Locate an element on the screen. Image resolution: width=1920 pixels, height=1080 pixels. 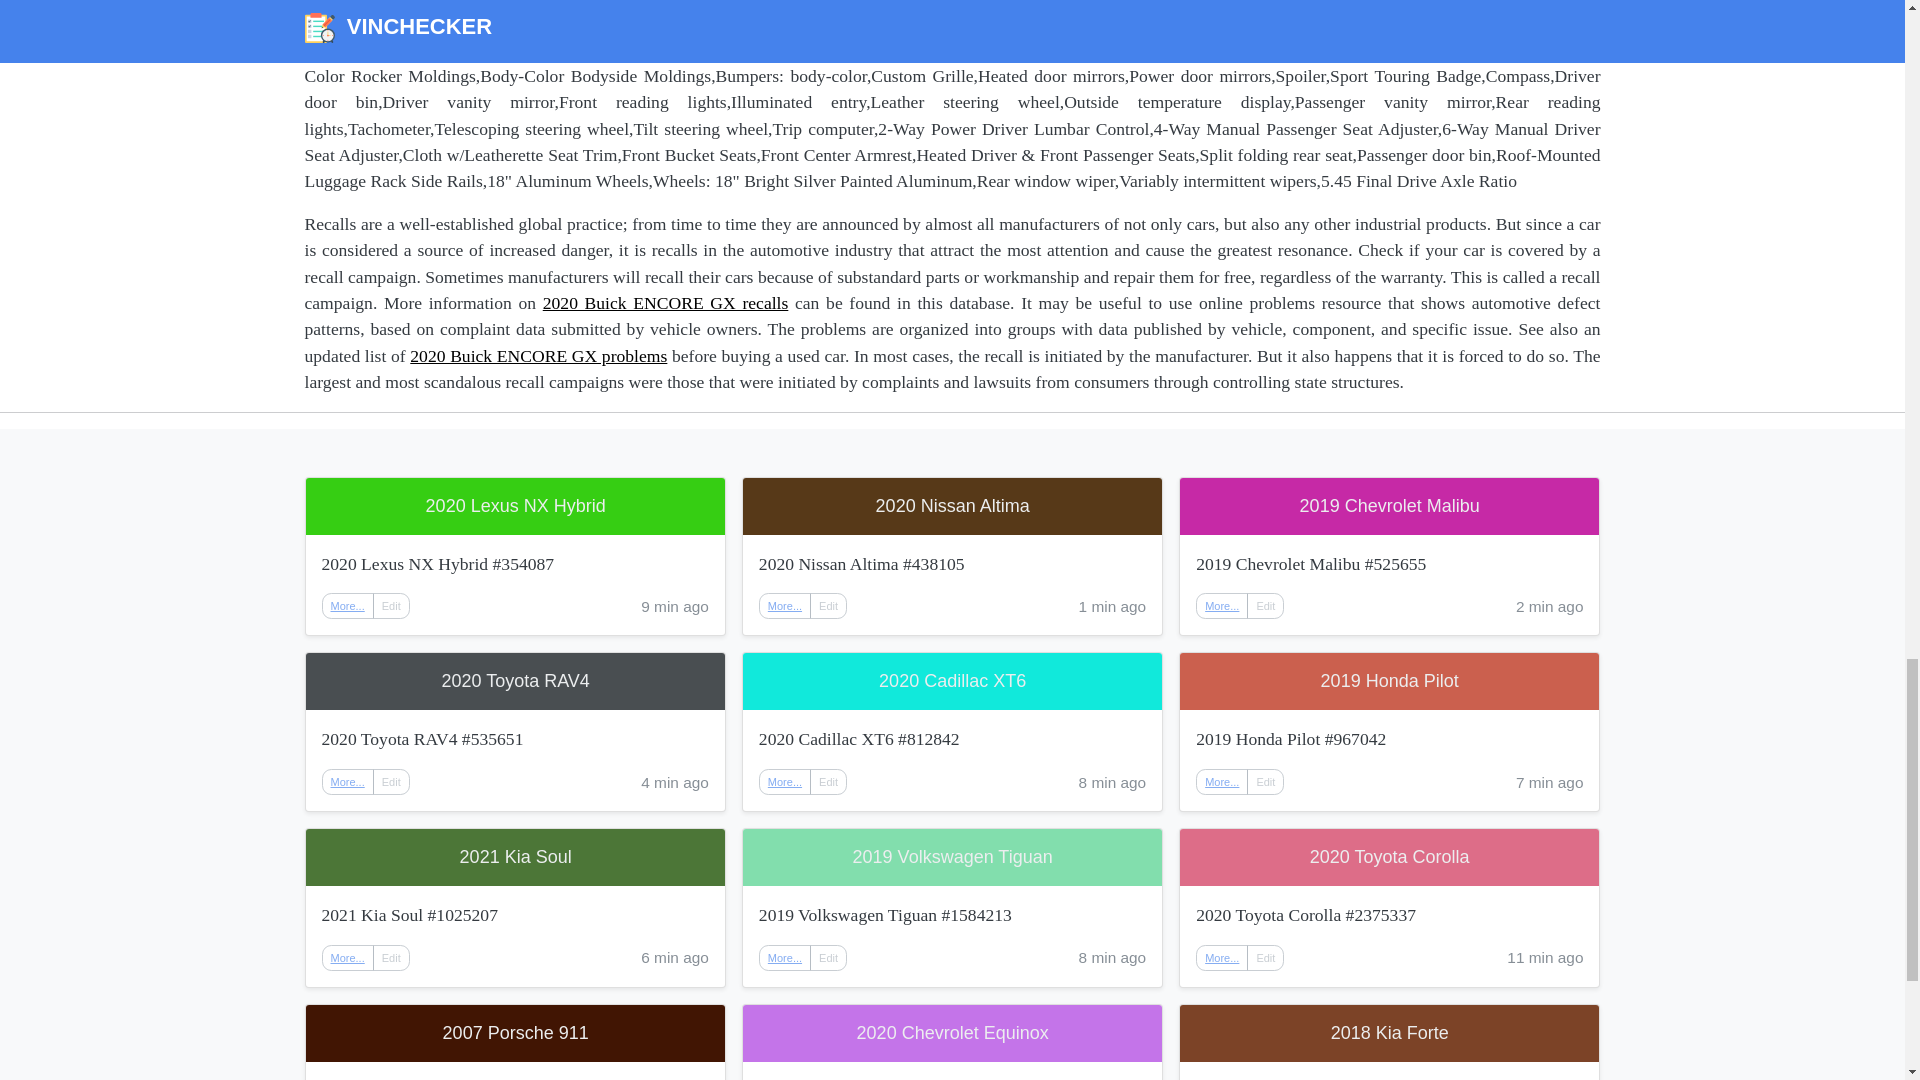
Edit is located at coordinates (1265, 958).